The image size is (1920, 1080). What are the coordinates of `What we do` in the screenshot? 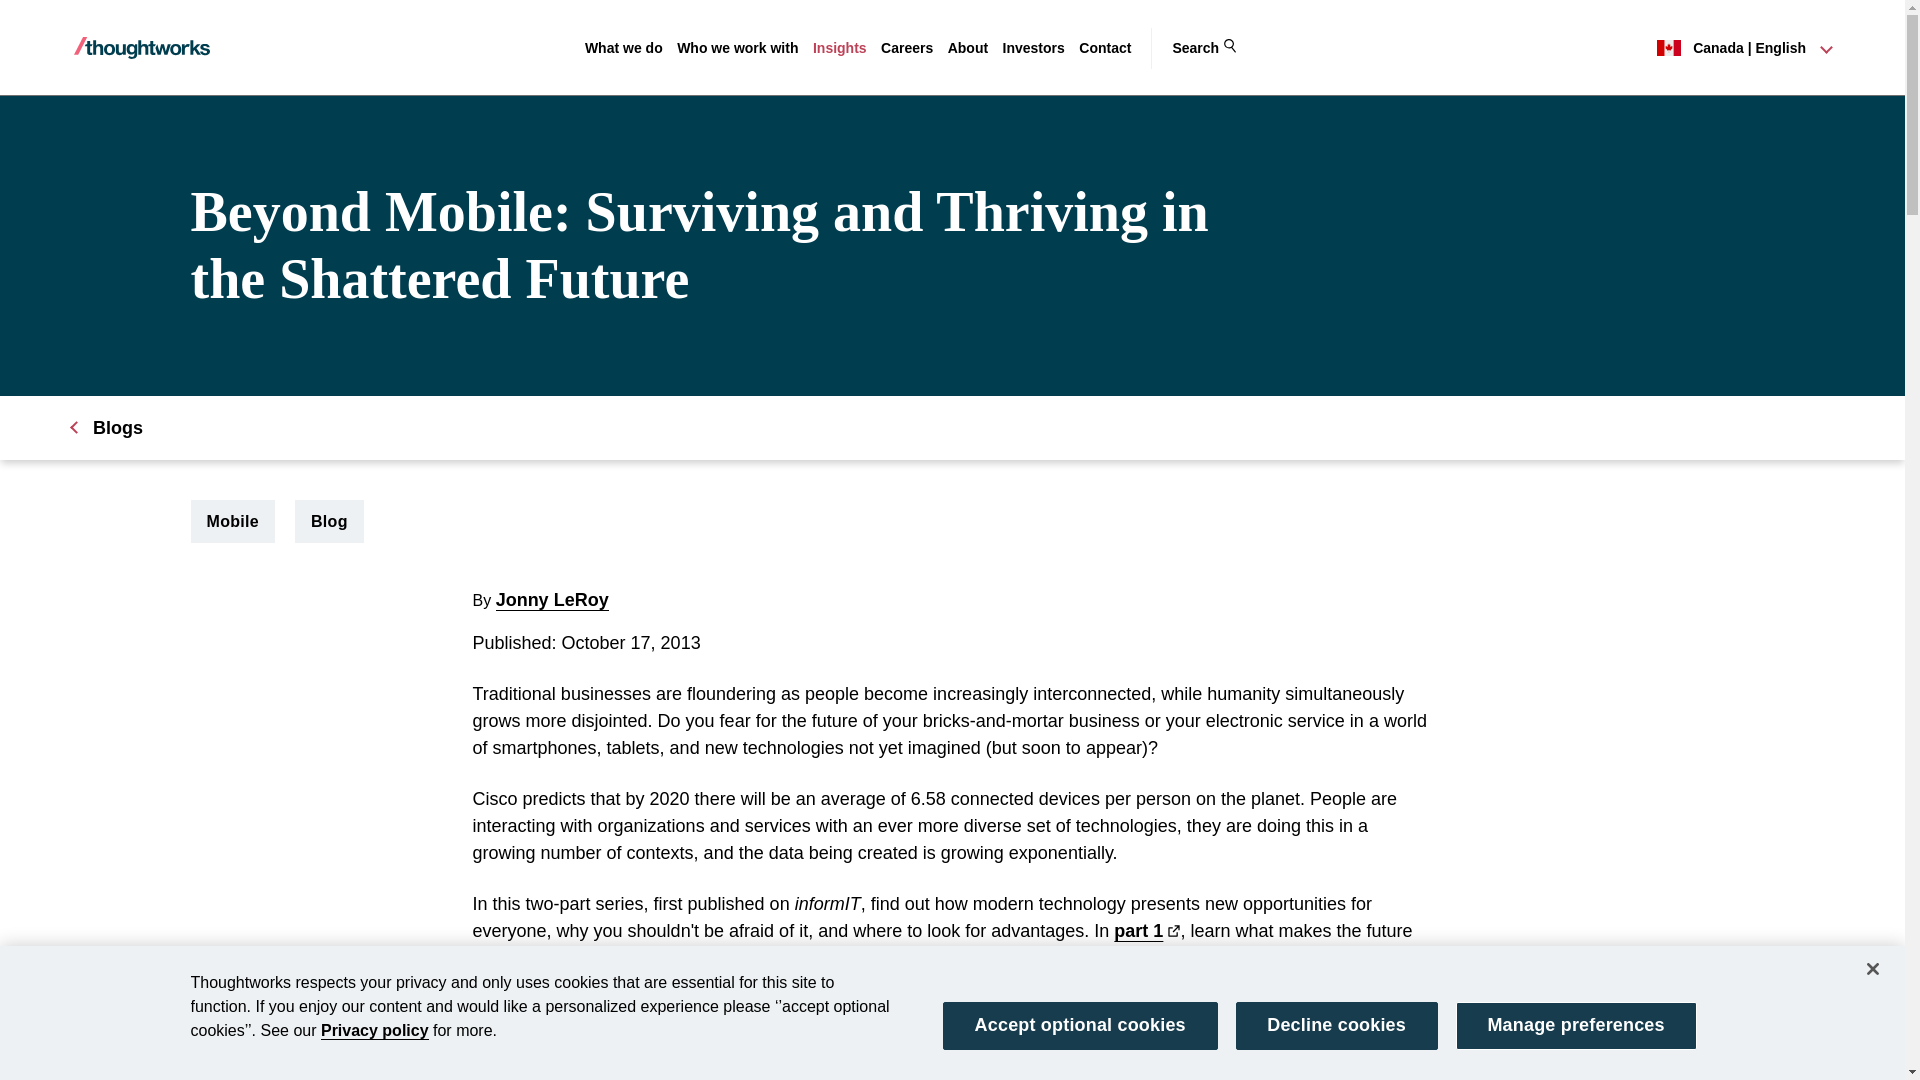 It's located at (624, 48).